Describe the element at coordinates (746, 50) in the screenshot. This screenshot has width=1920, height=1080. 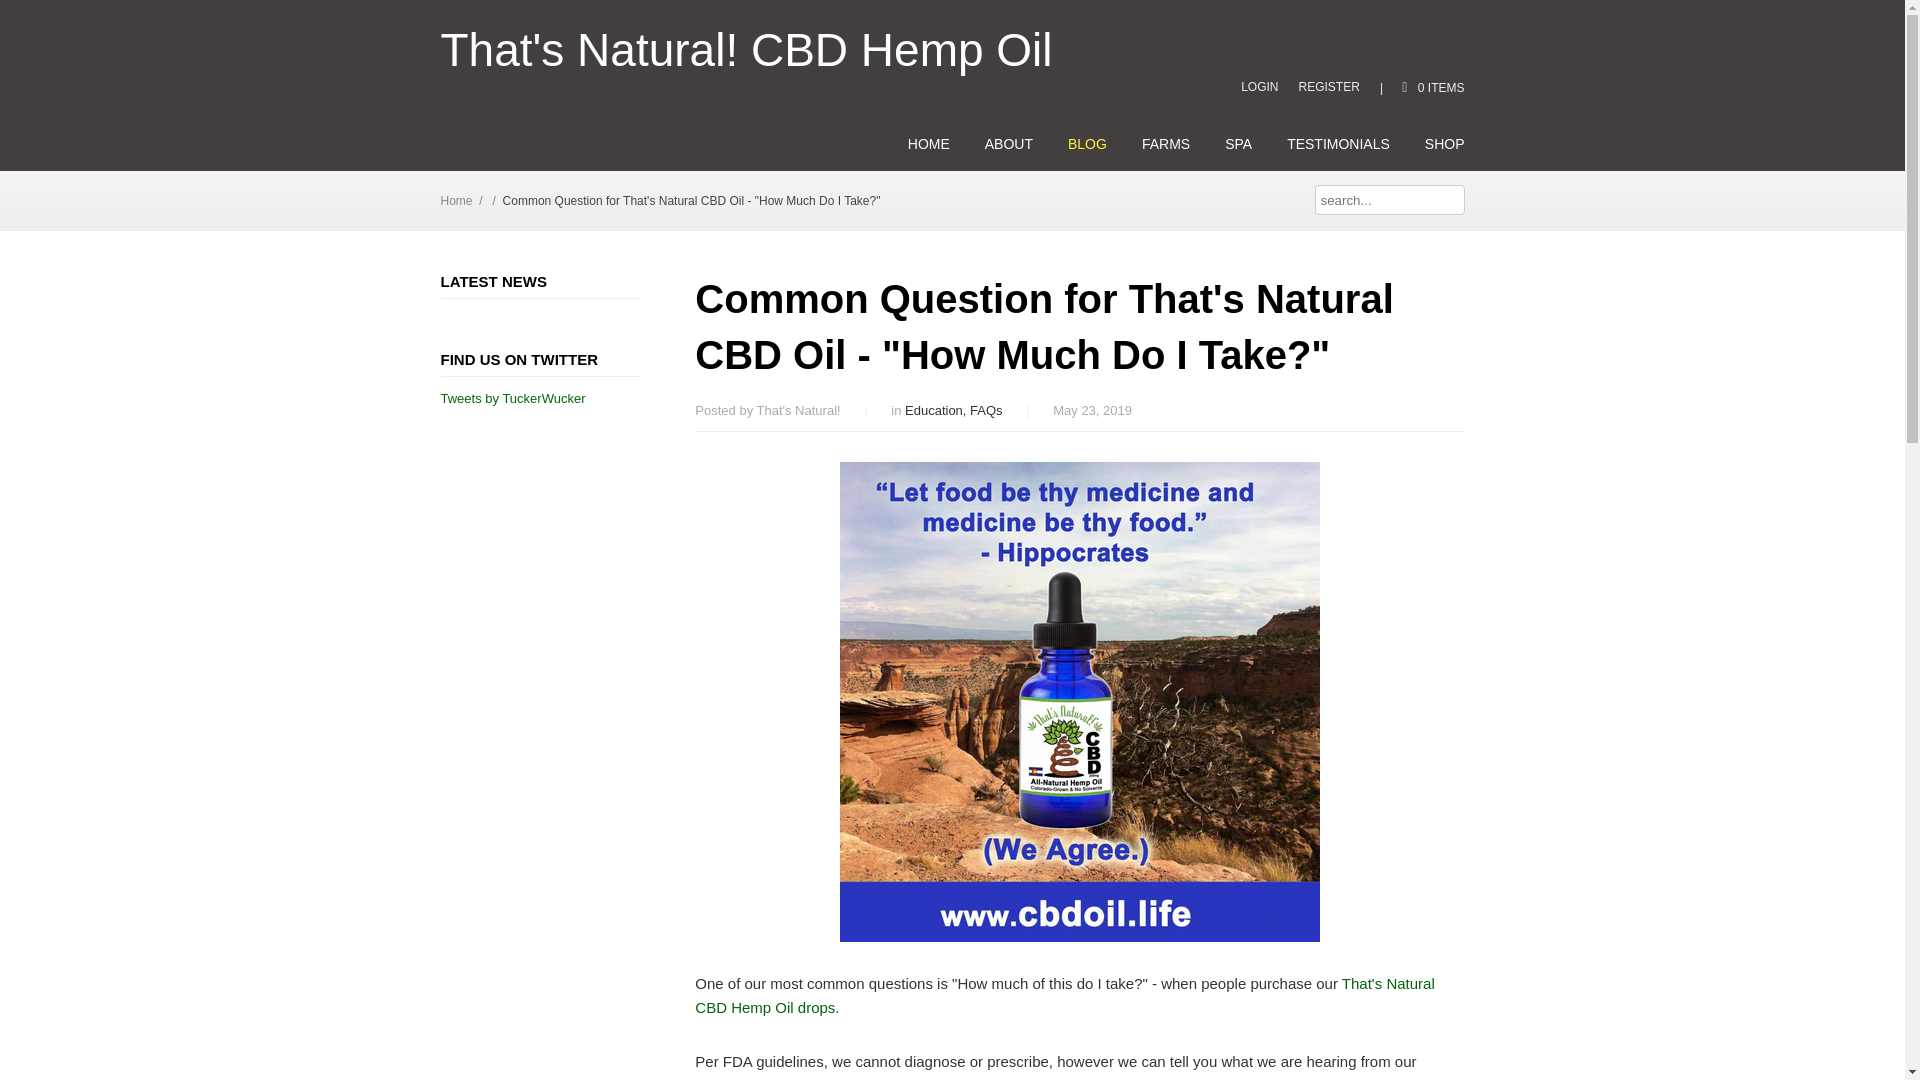
I see `That's Natural! CBD Hemp Oil` at that location.